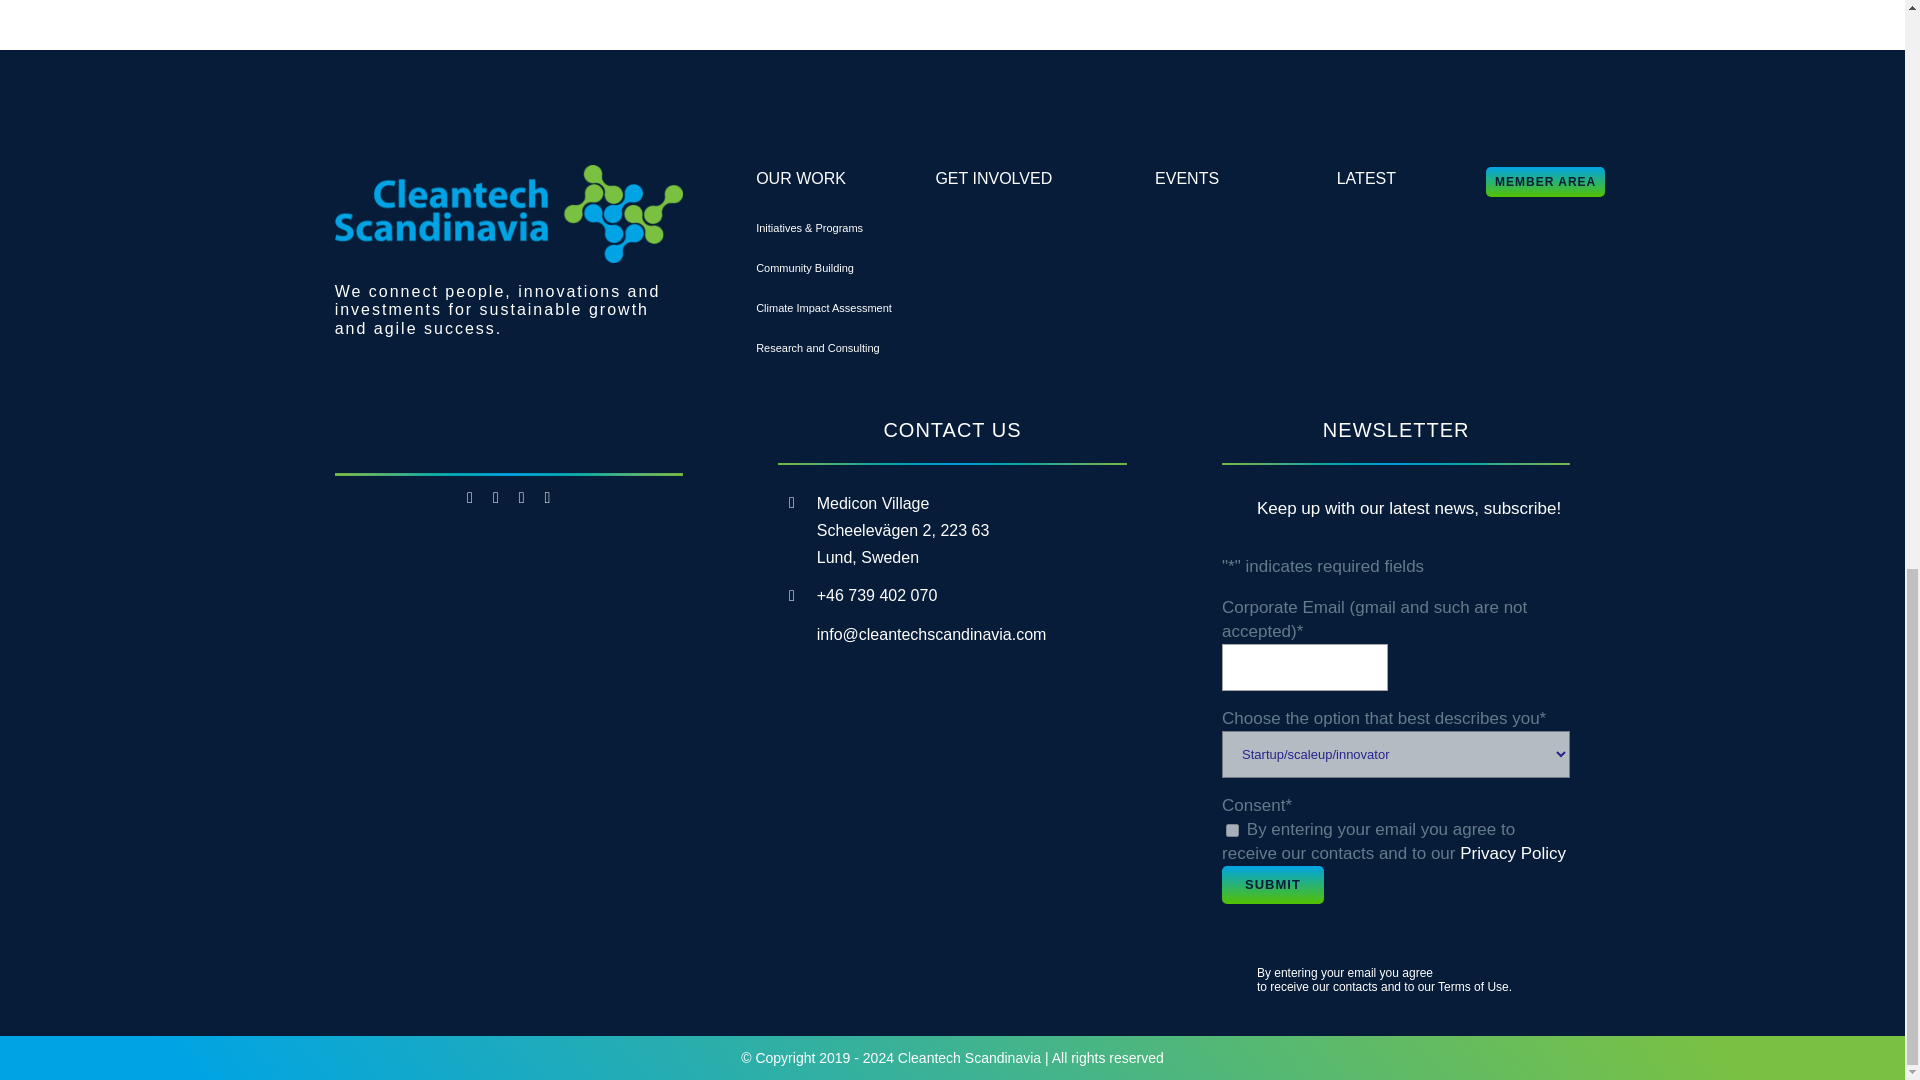  I want to click on Submit, so click(1272, 884).